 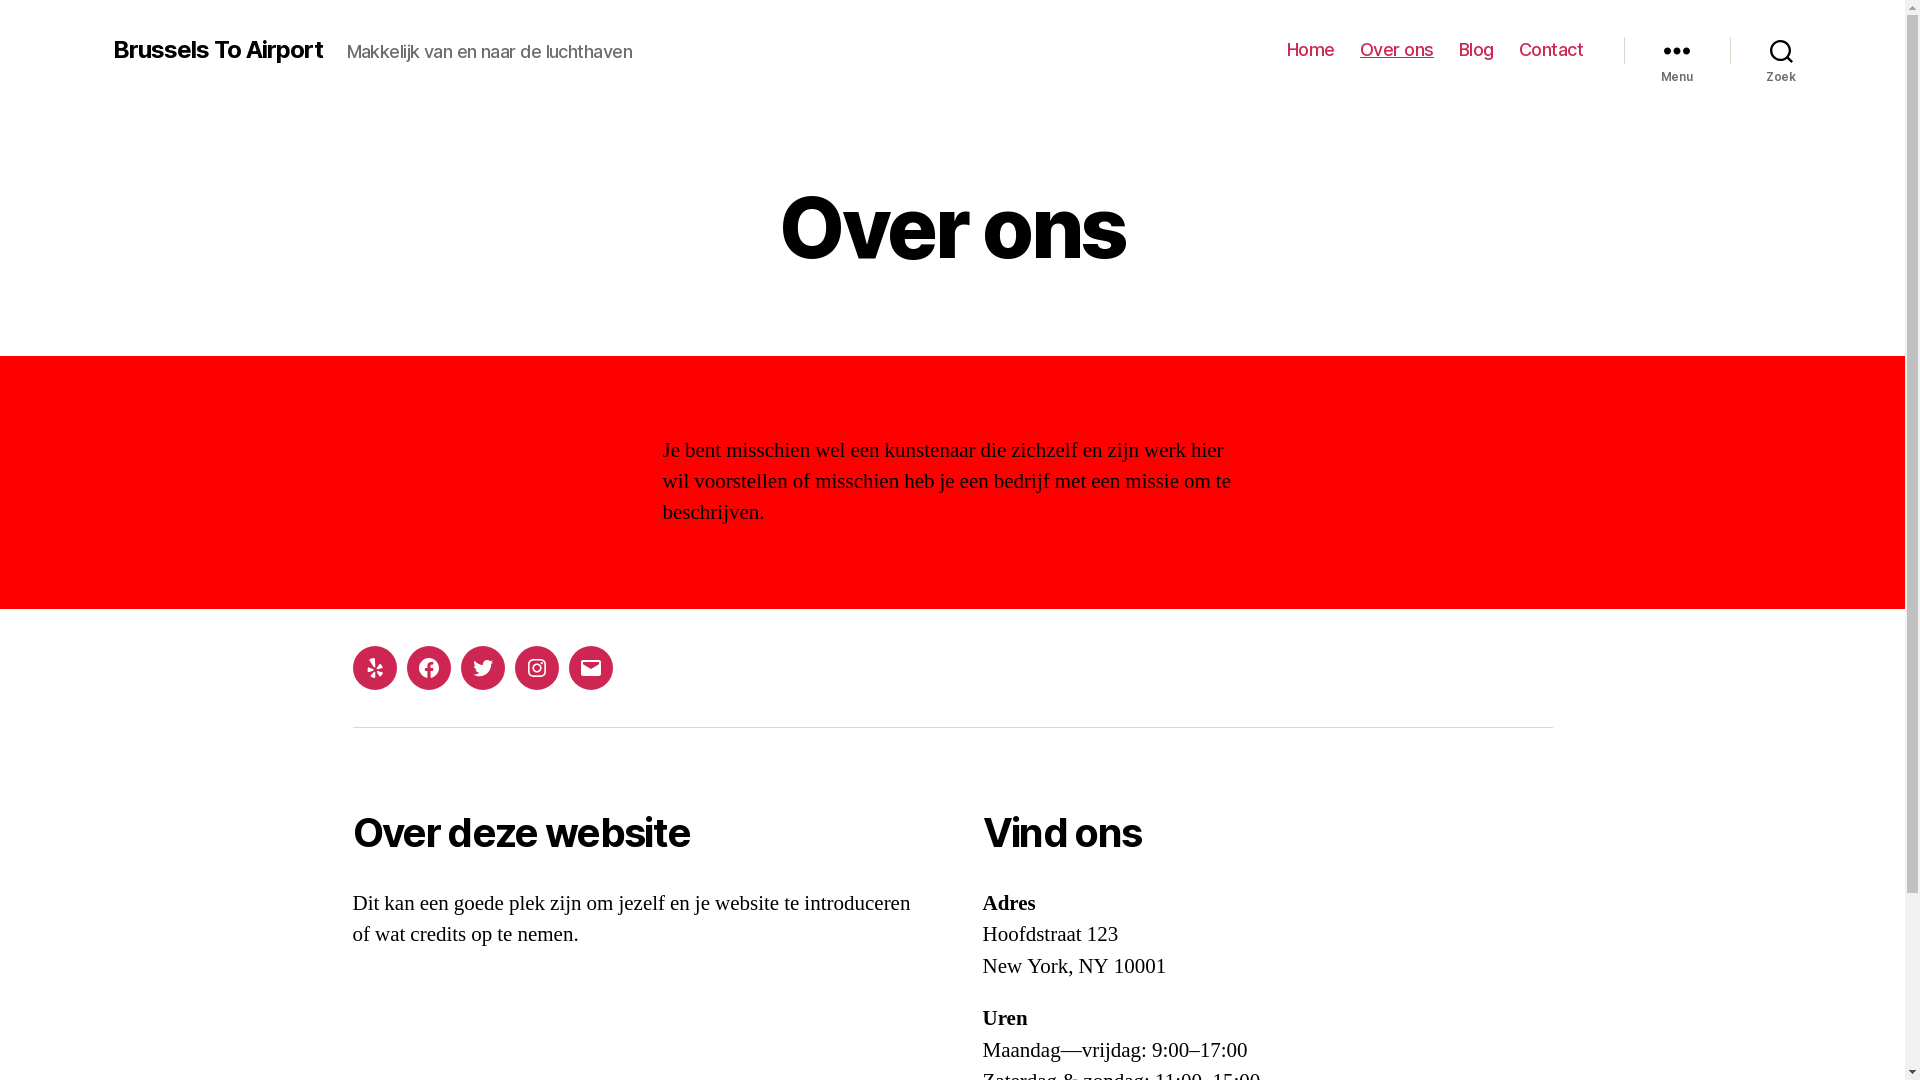 I want to click on Twitter, so click(x=482, y=668).